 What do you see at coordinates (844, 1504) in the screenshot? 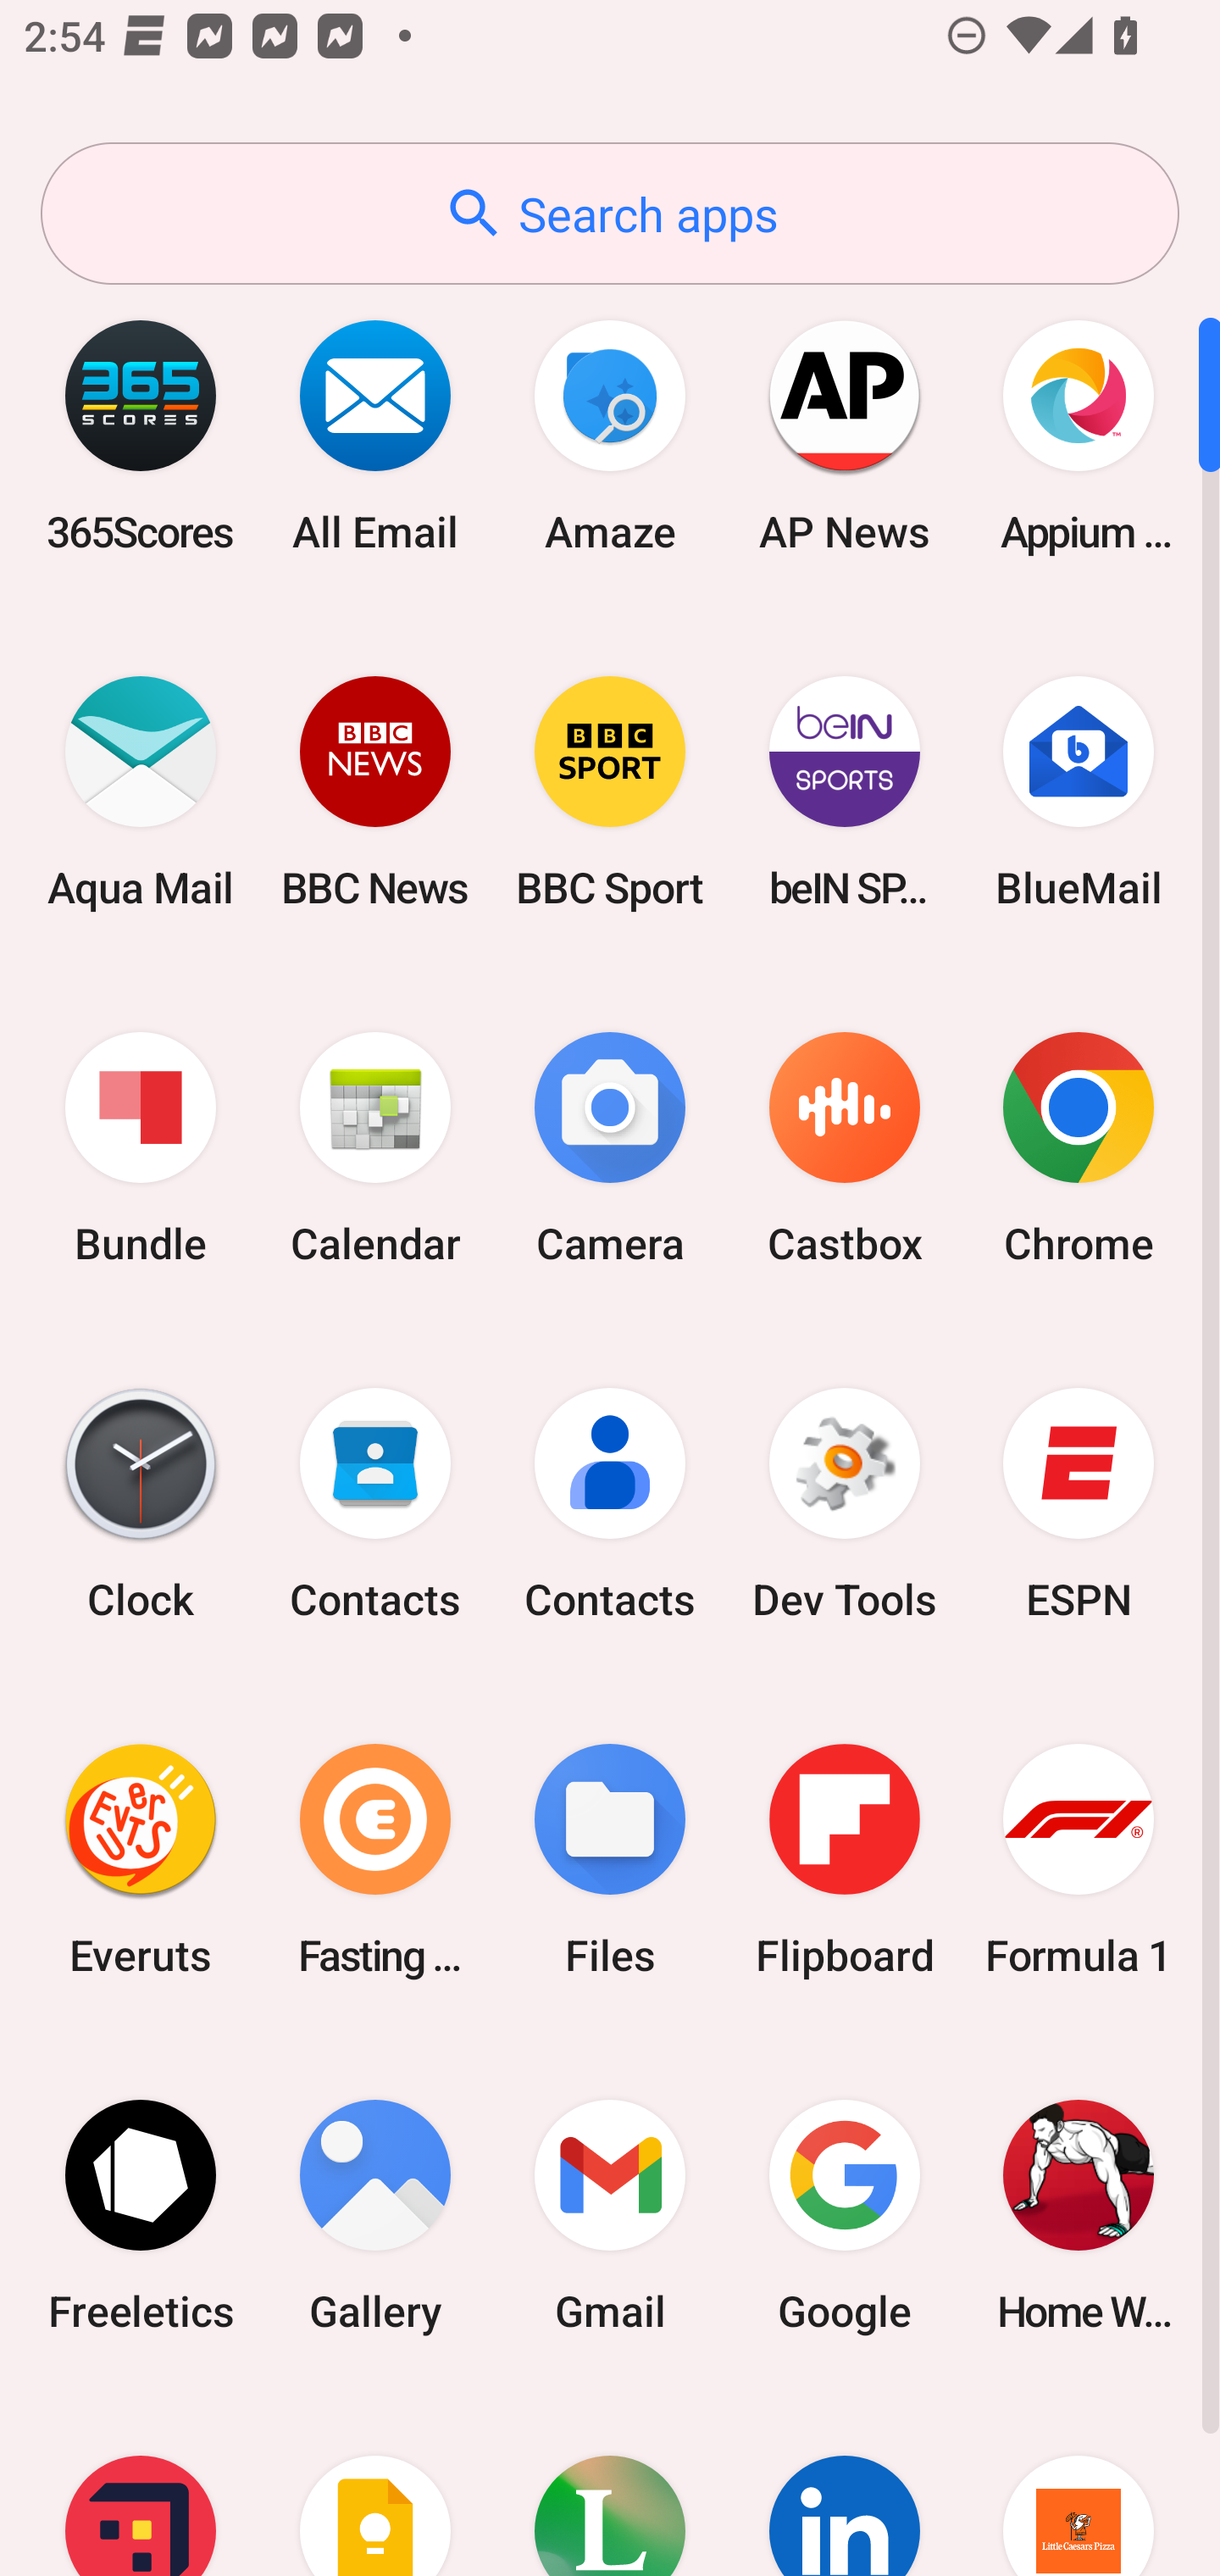
I see `Dev Tools` at bounding box center [844, 1504].